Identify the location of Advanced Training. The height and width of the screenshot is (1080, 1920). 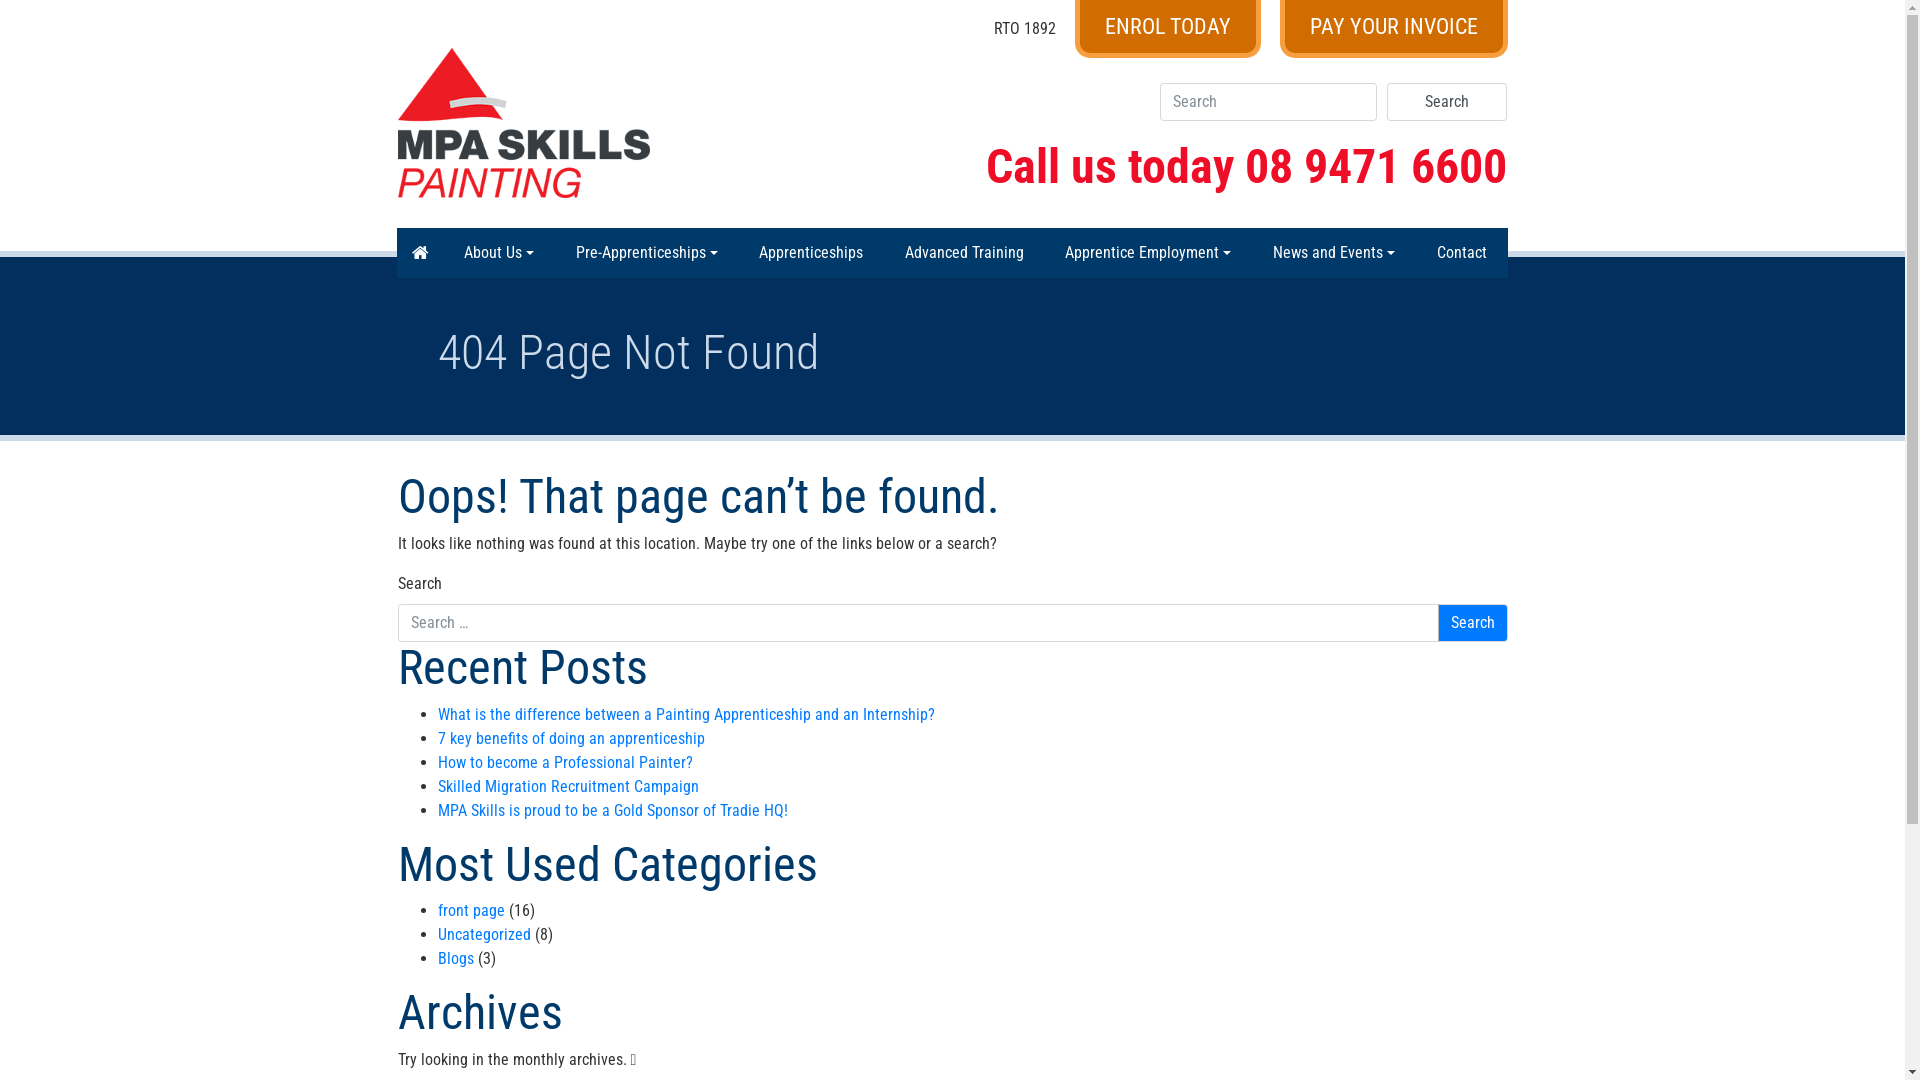
(964, 253).